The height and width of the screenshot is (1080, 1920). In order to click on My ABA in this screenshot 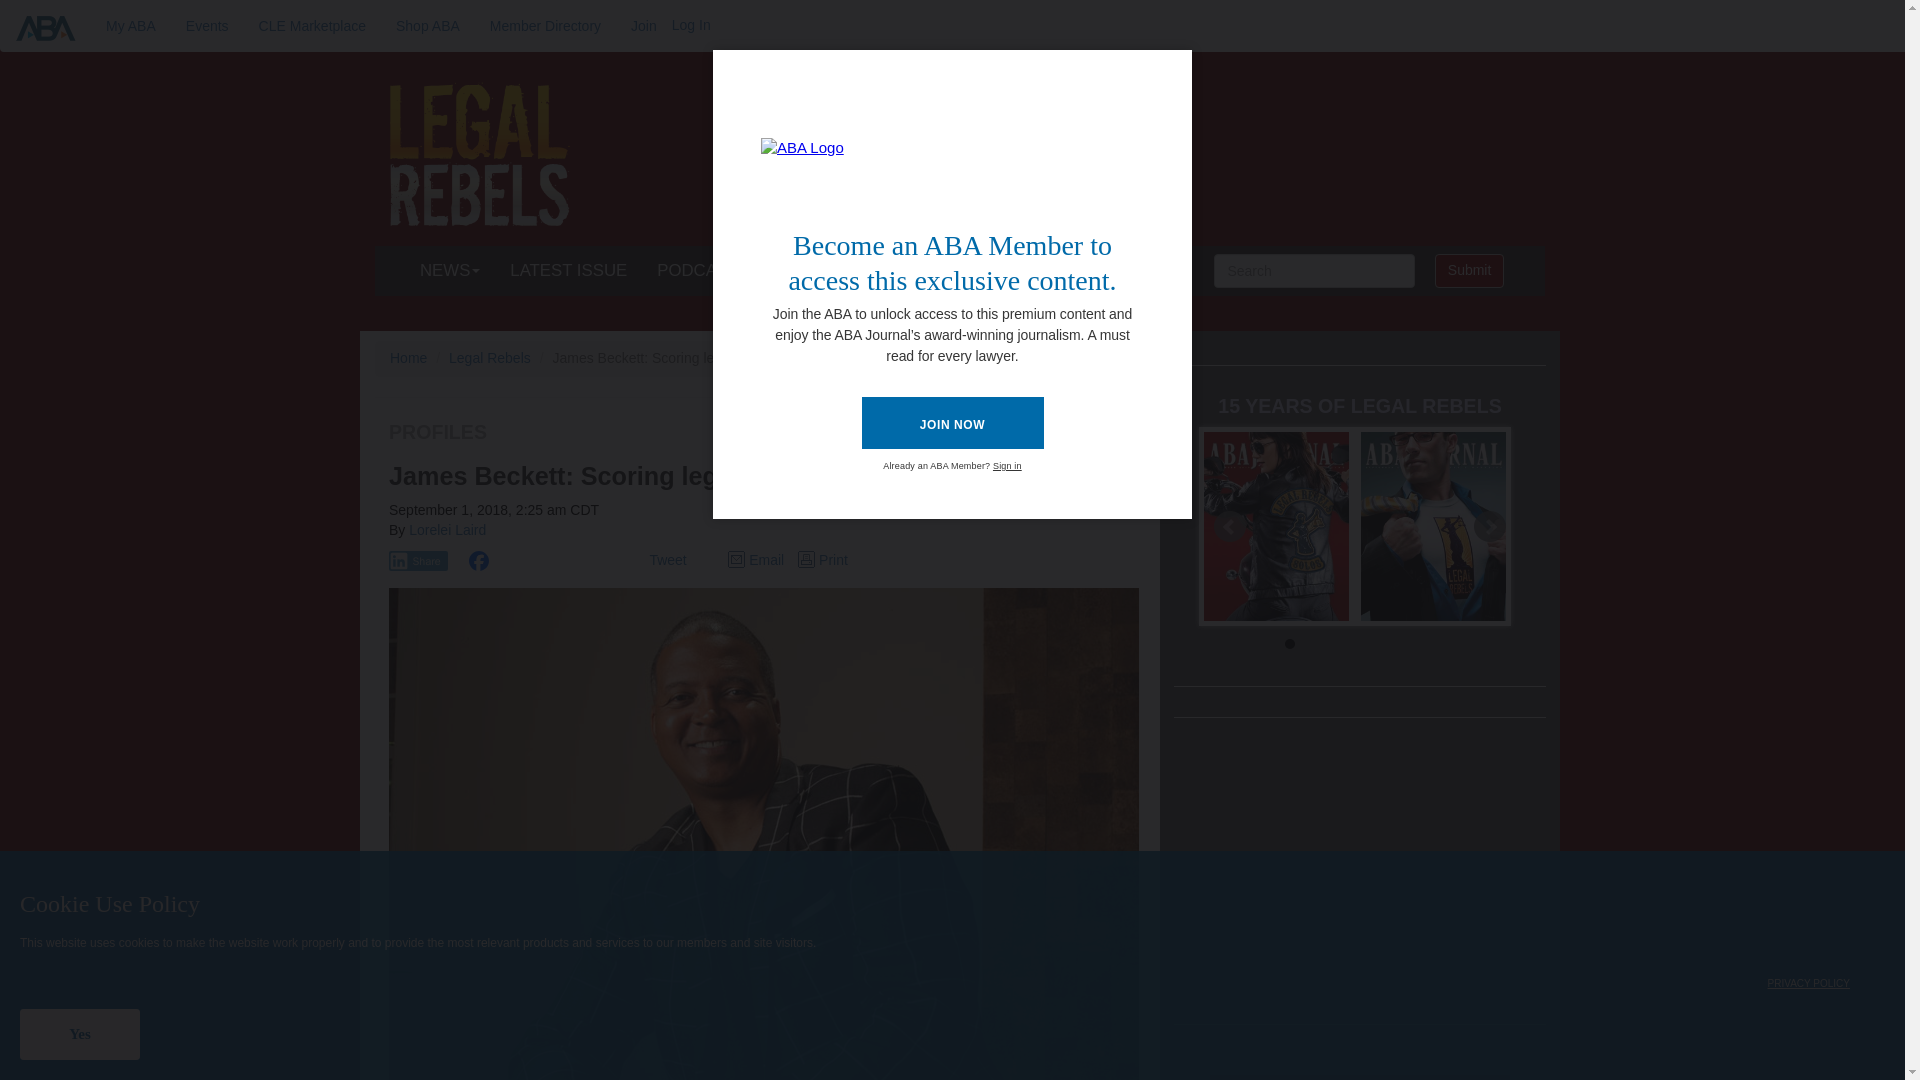, I will do `click(130, 26)`.